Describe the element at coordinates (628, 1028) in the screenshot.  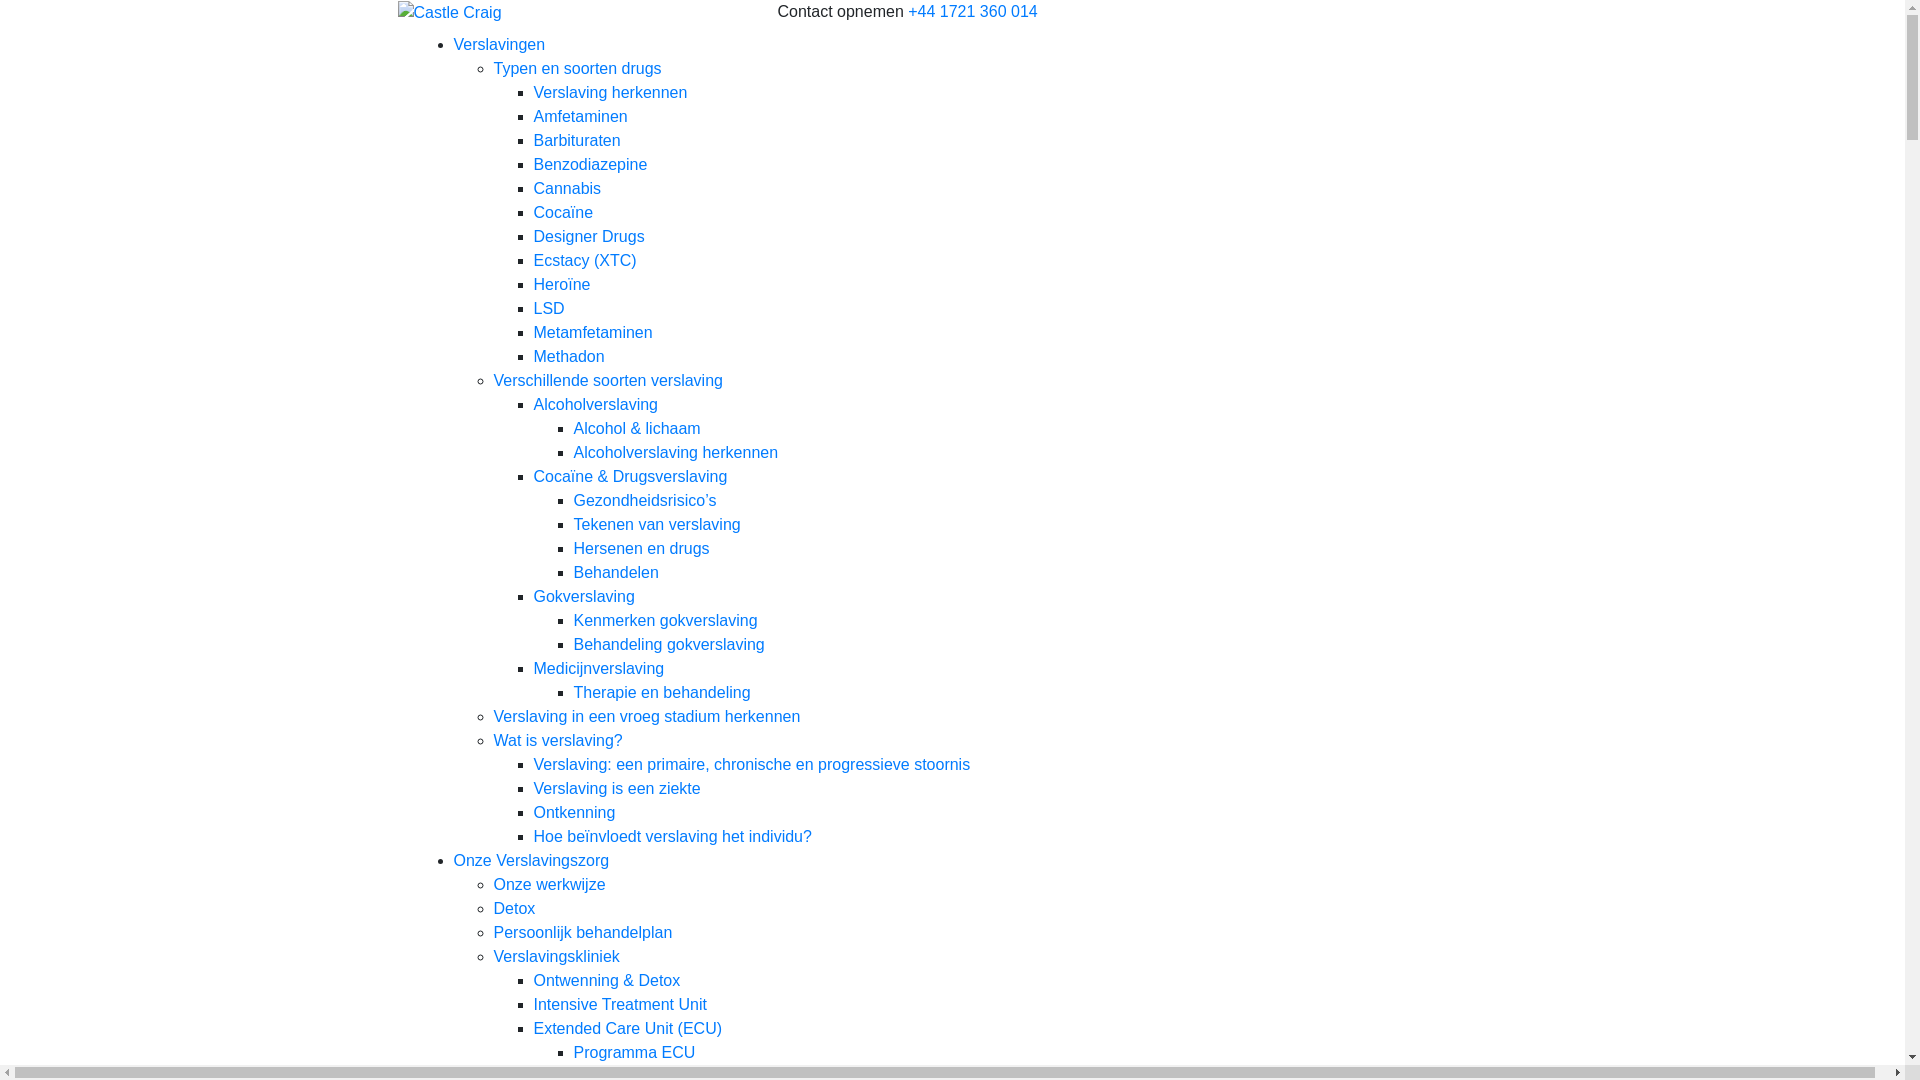
I see `Extended Care Unit (ECU)` at that location.